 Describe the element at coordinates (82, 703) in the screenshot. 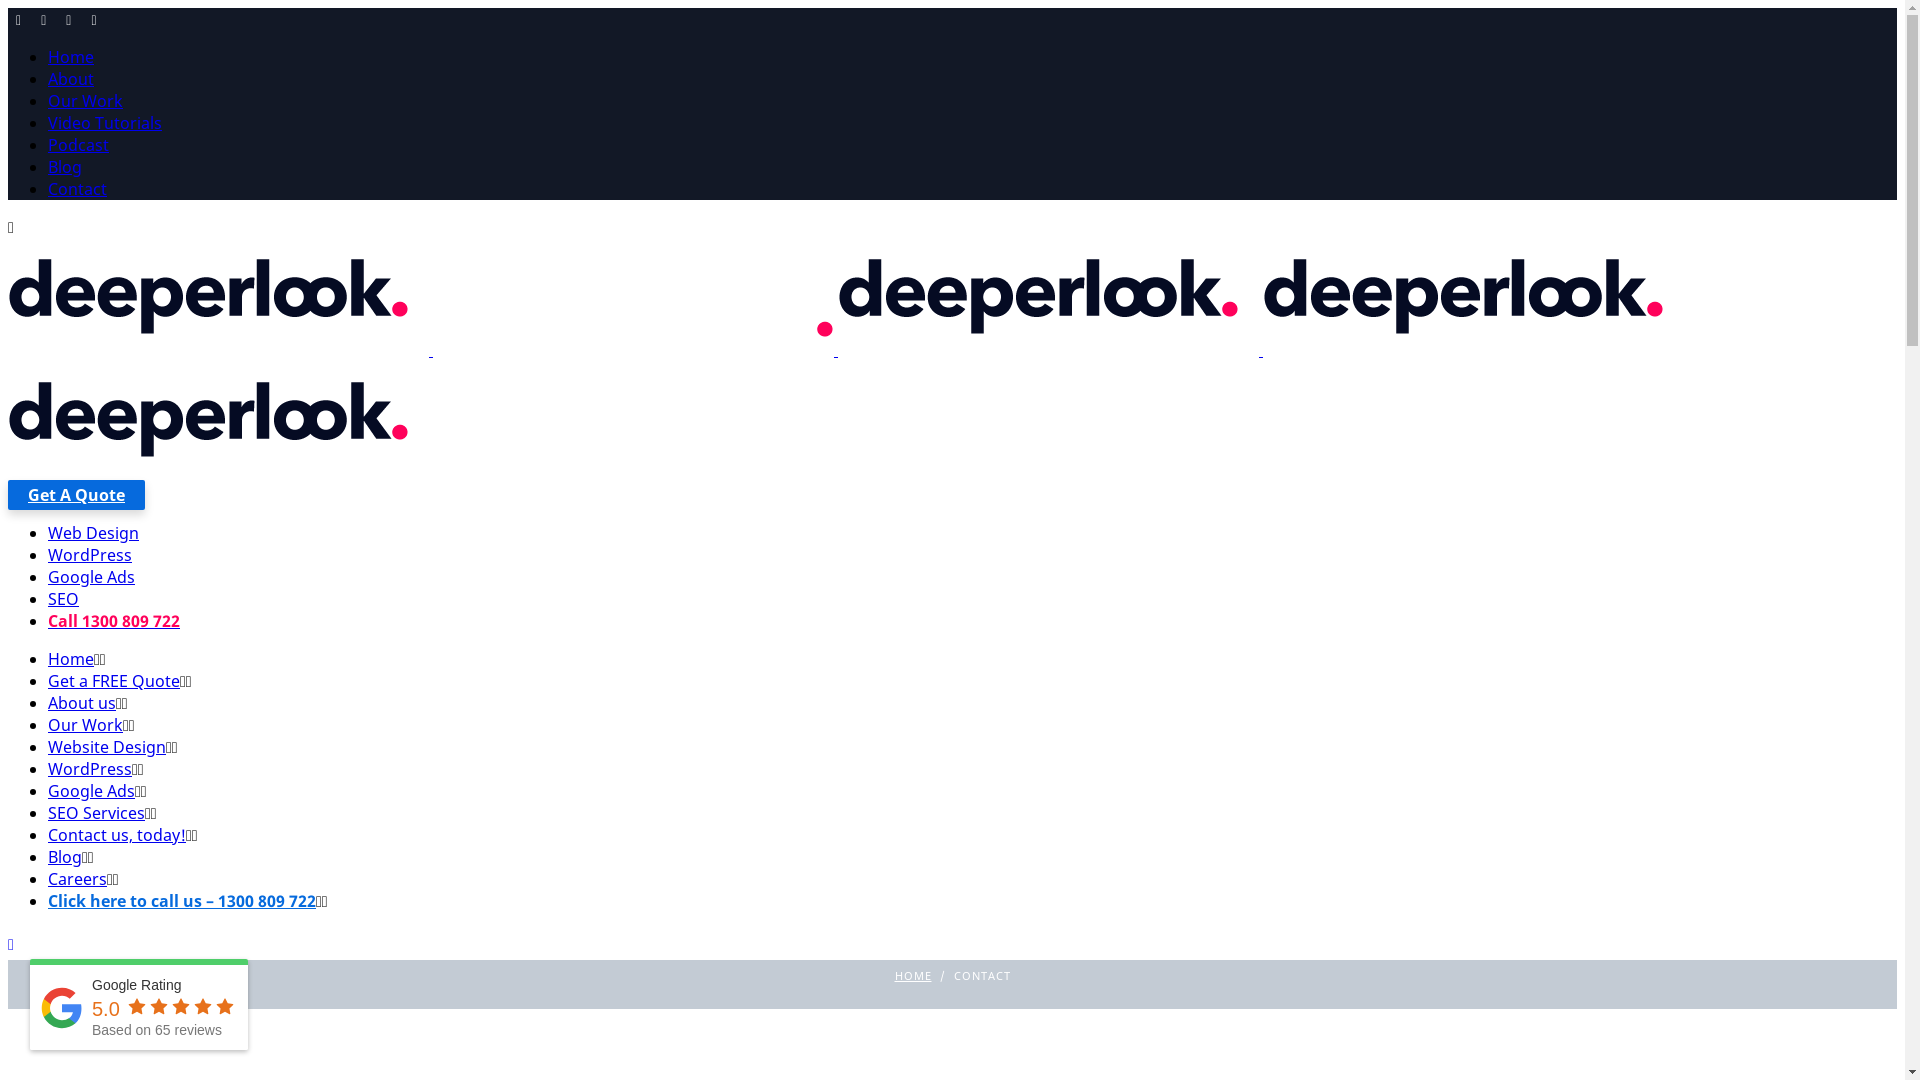

I see `About us` at that location.